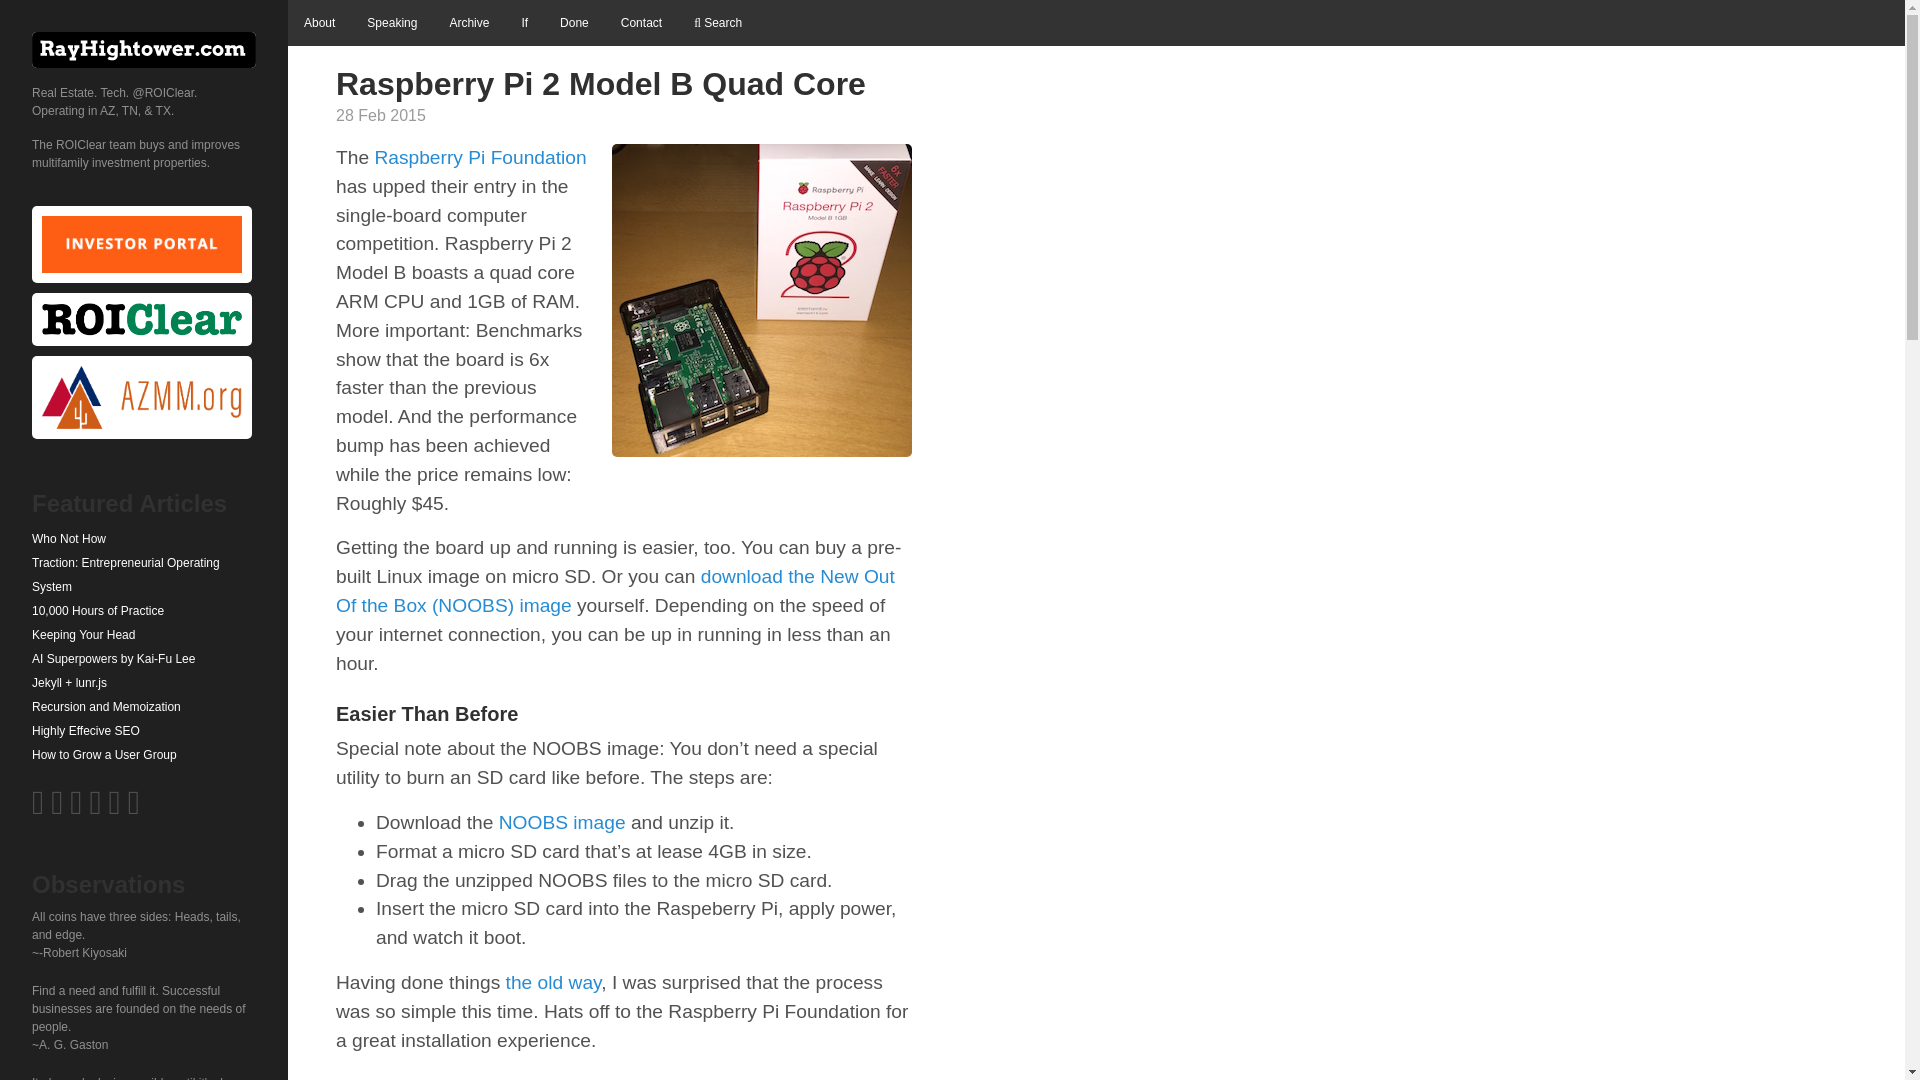 The height and width of the screenshot is (1080, 1920). Describe the element at coordinates (144, 634) in the screenshot. I see `Keeping Your Head` at that location.